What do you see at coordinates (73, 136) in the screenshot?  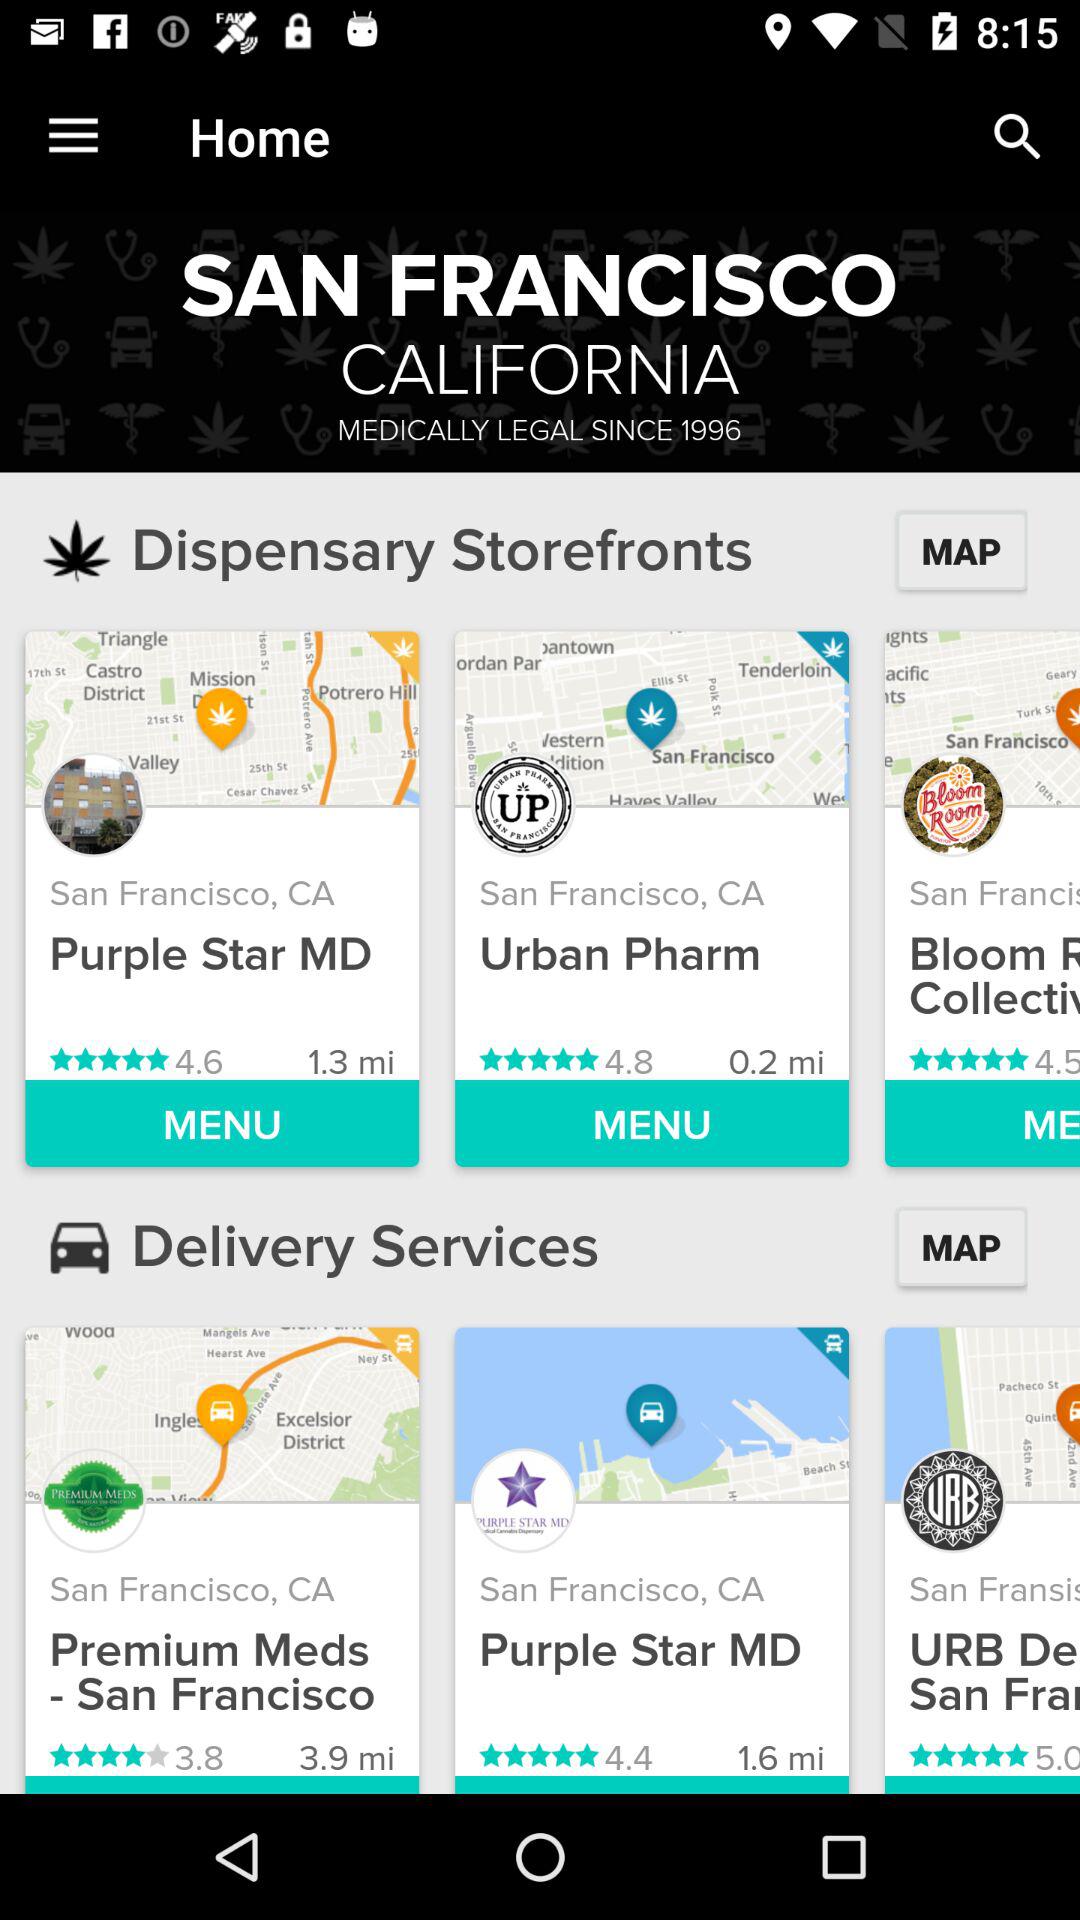 I see `launch the icon next to the home item` at bounding box center [73, 136].